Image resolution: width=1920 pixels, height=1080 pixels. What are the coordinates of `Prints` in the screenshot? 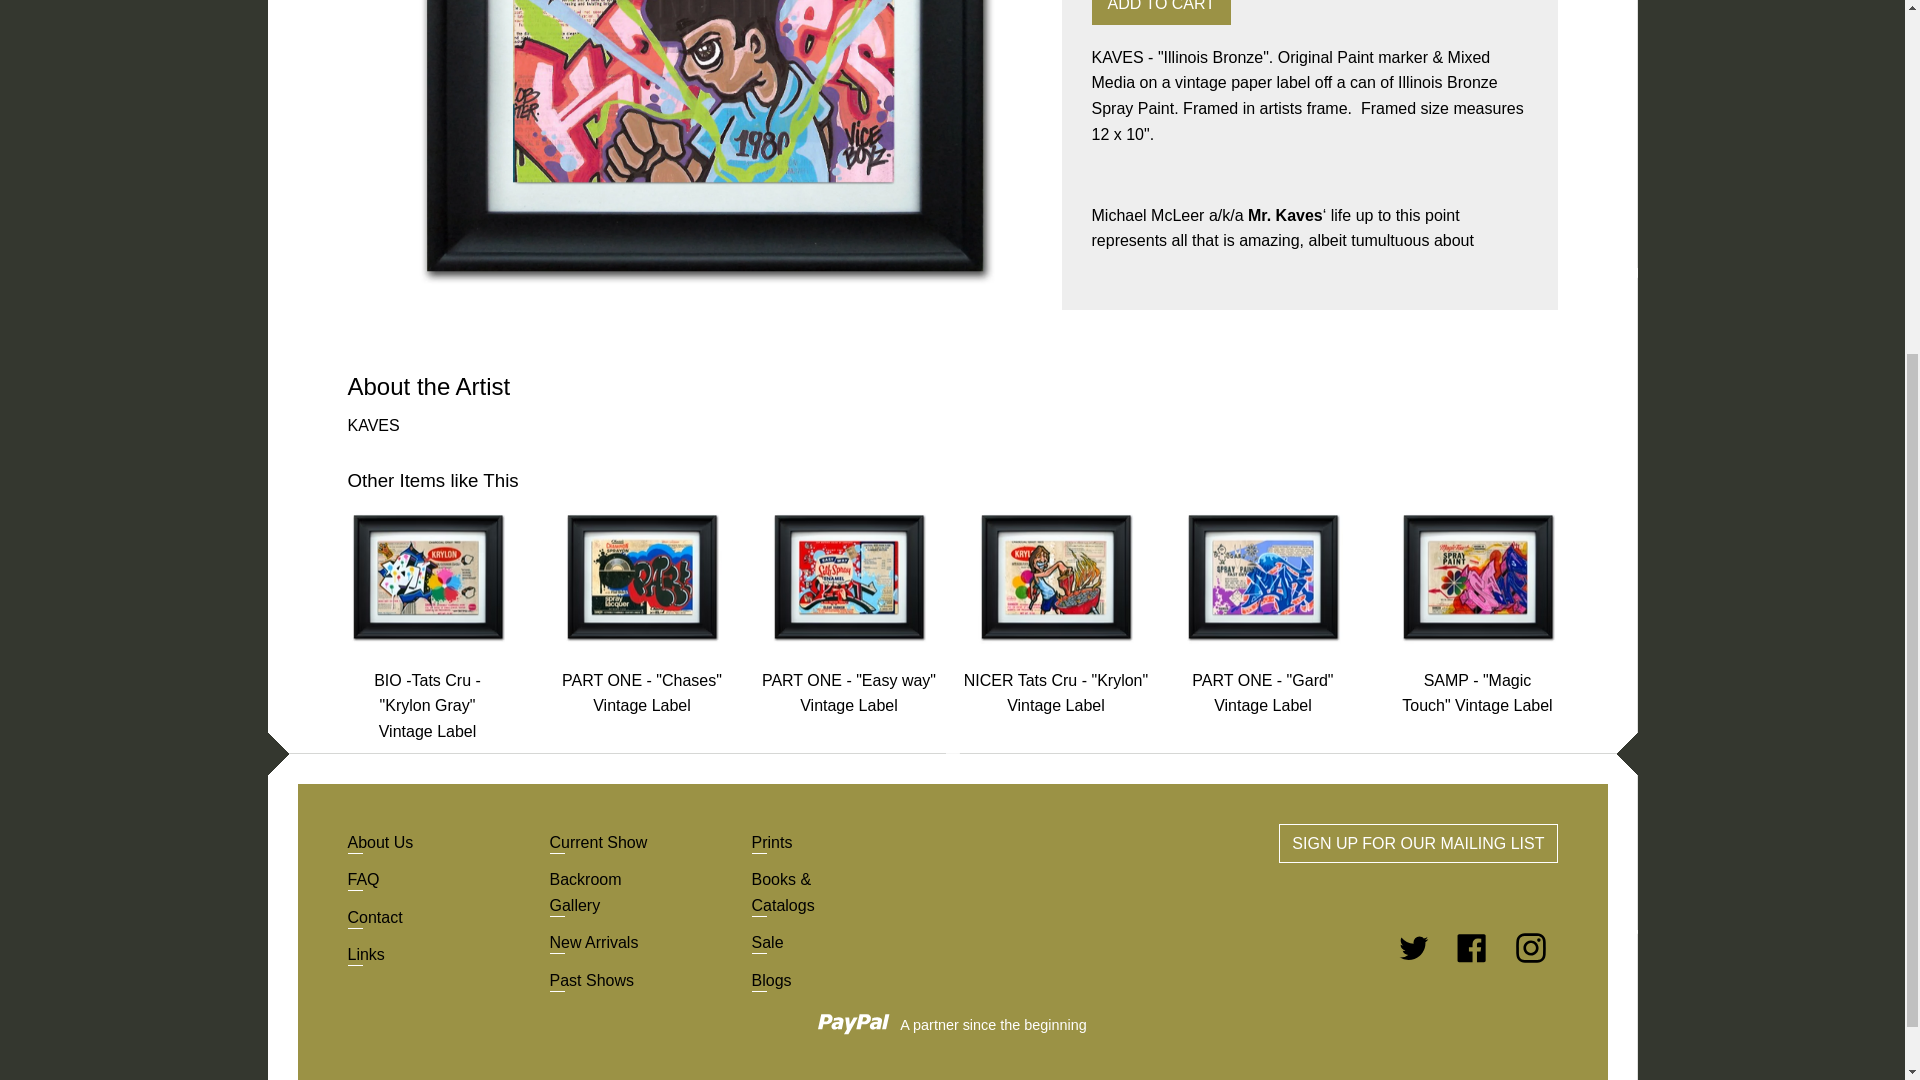 It's located at (772, 842).